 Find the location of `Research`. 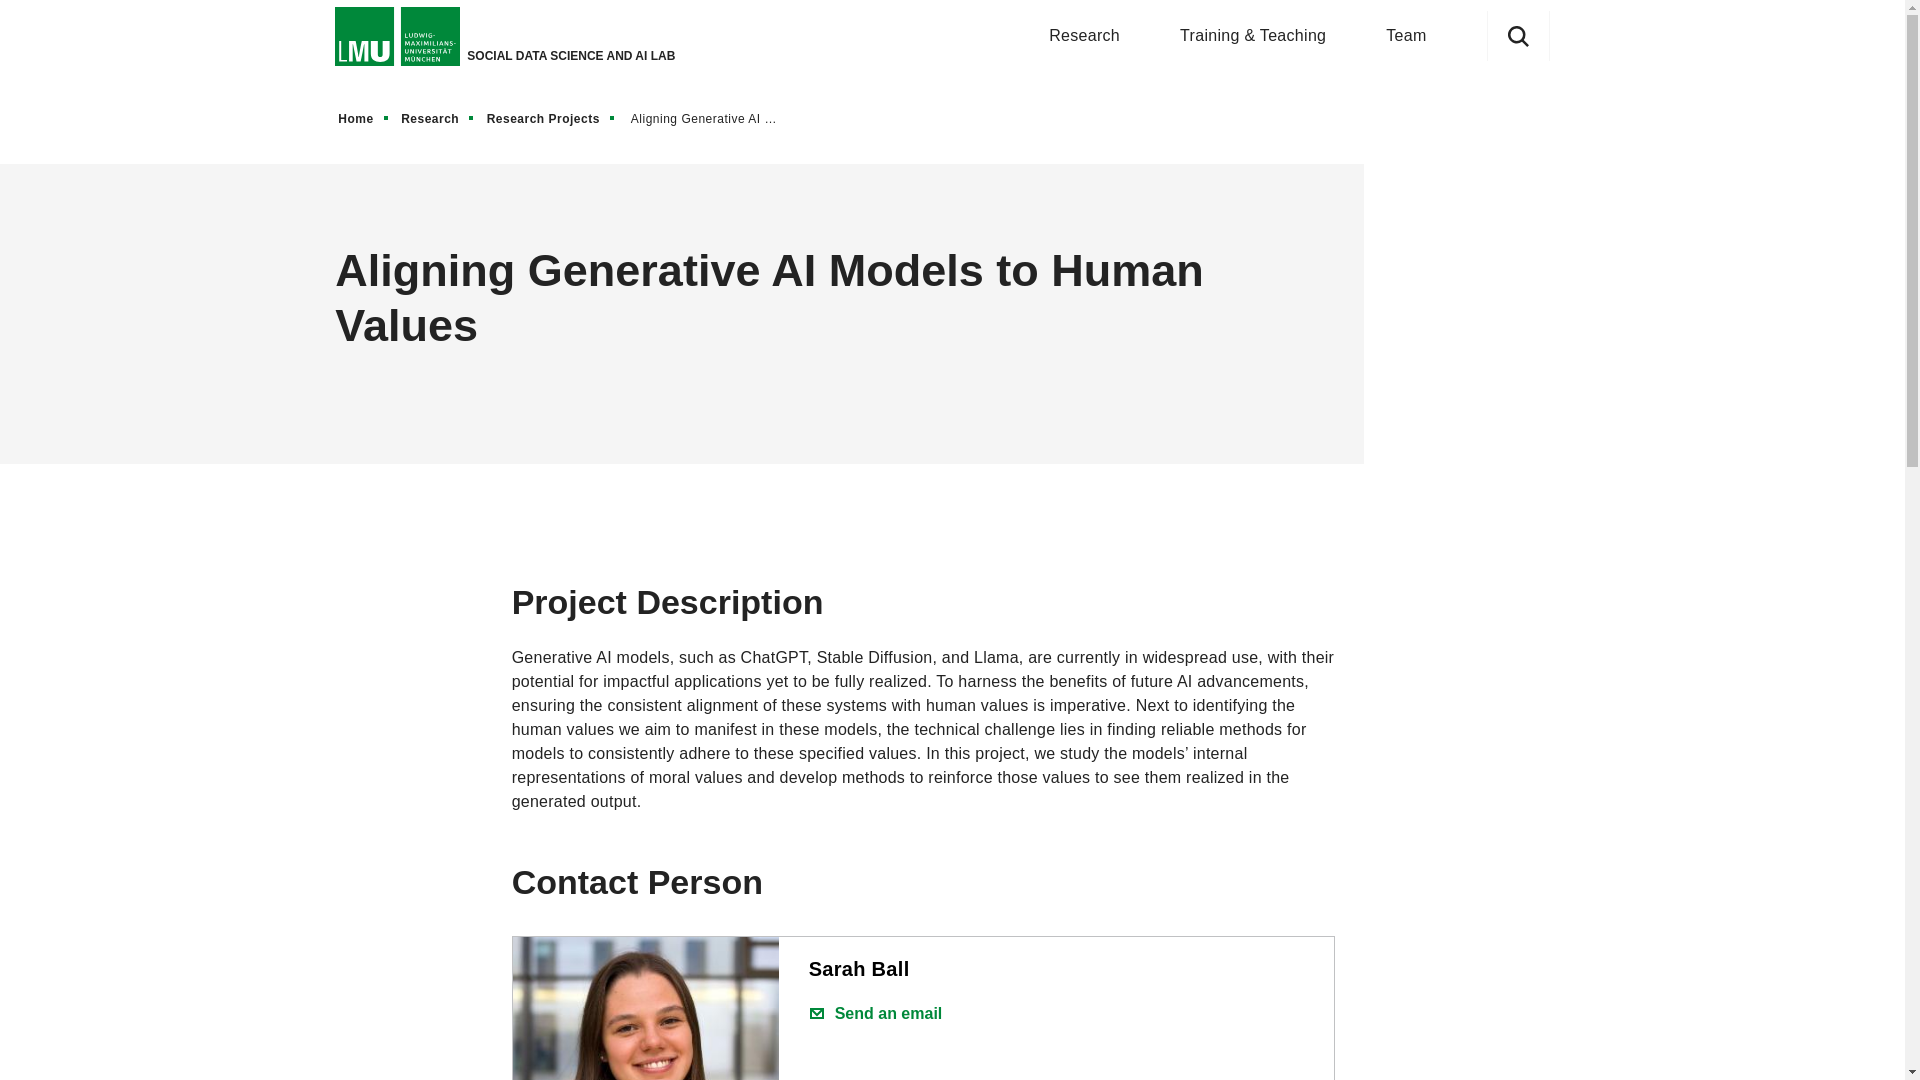

Research is located at coordinates (438, 118).